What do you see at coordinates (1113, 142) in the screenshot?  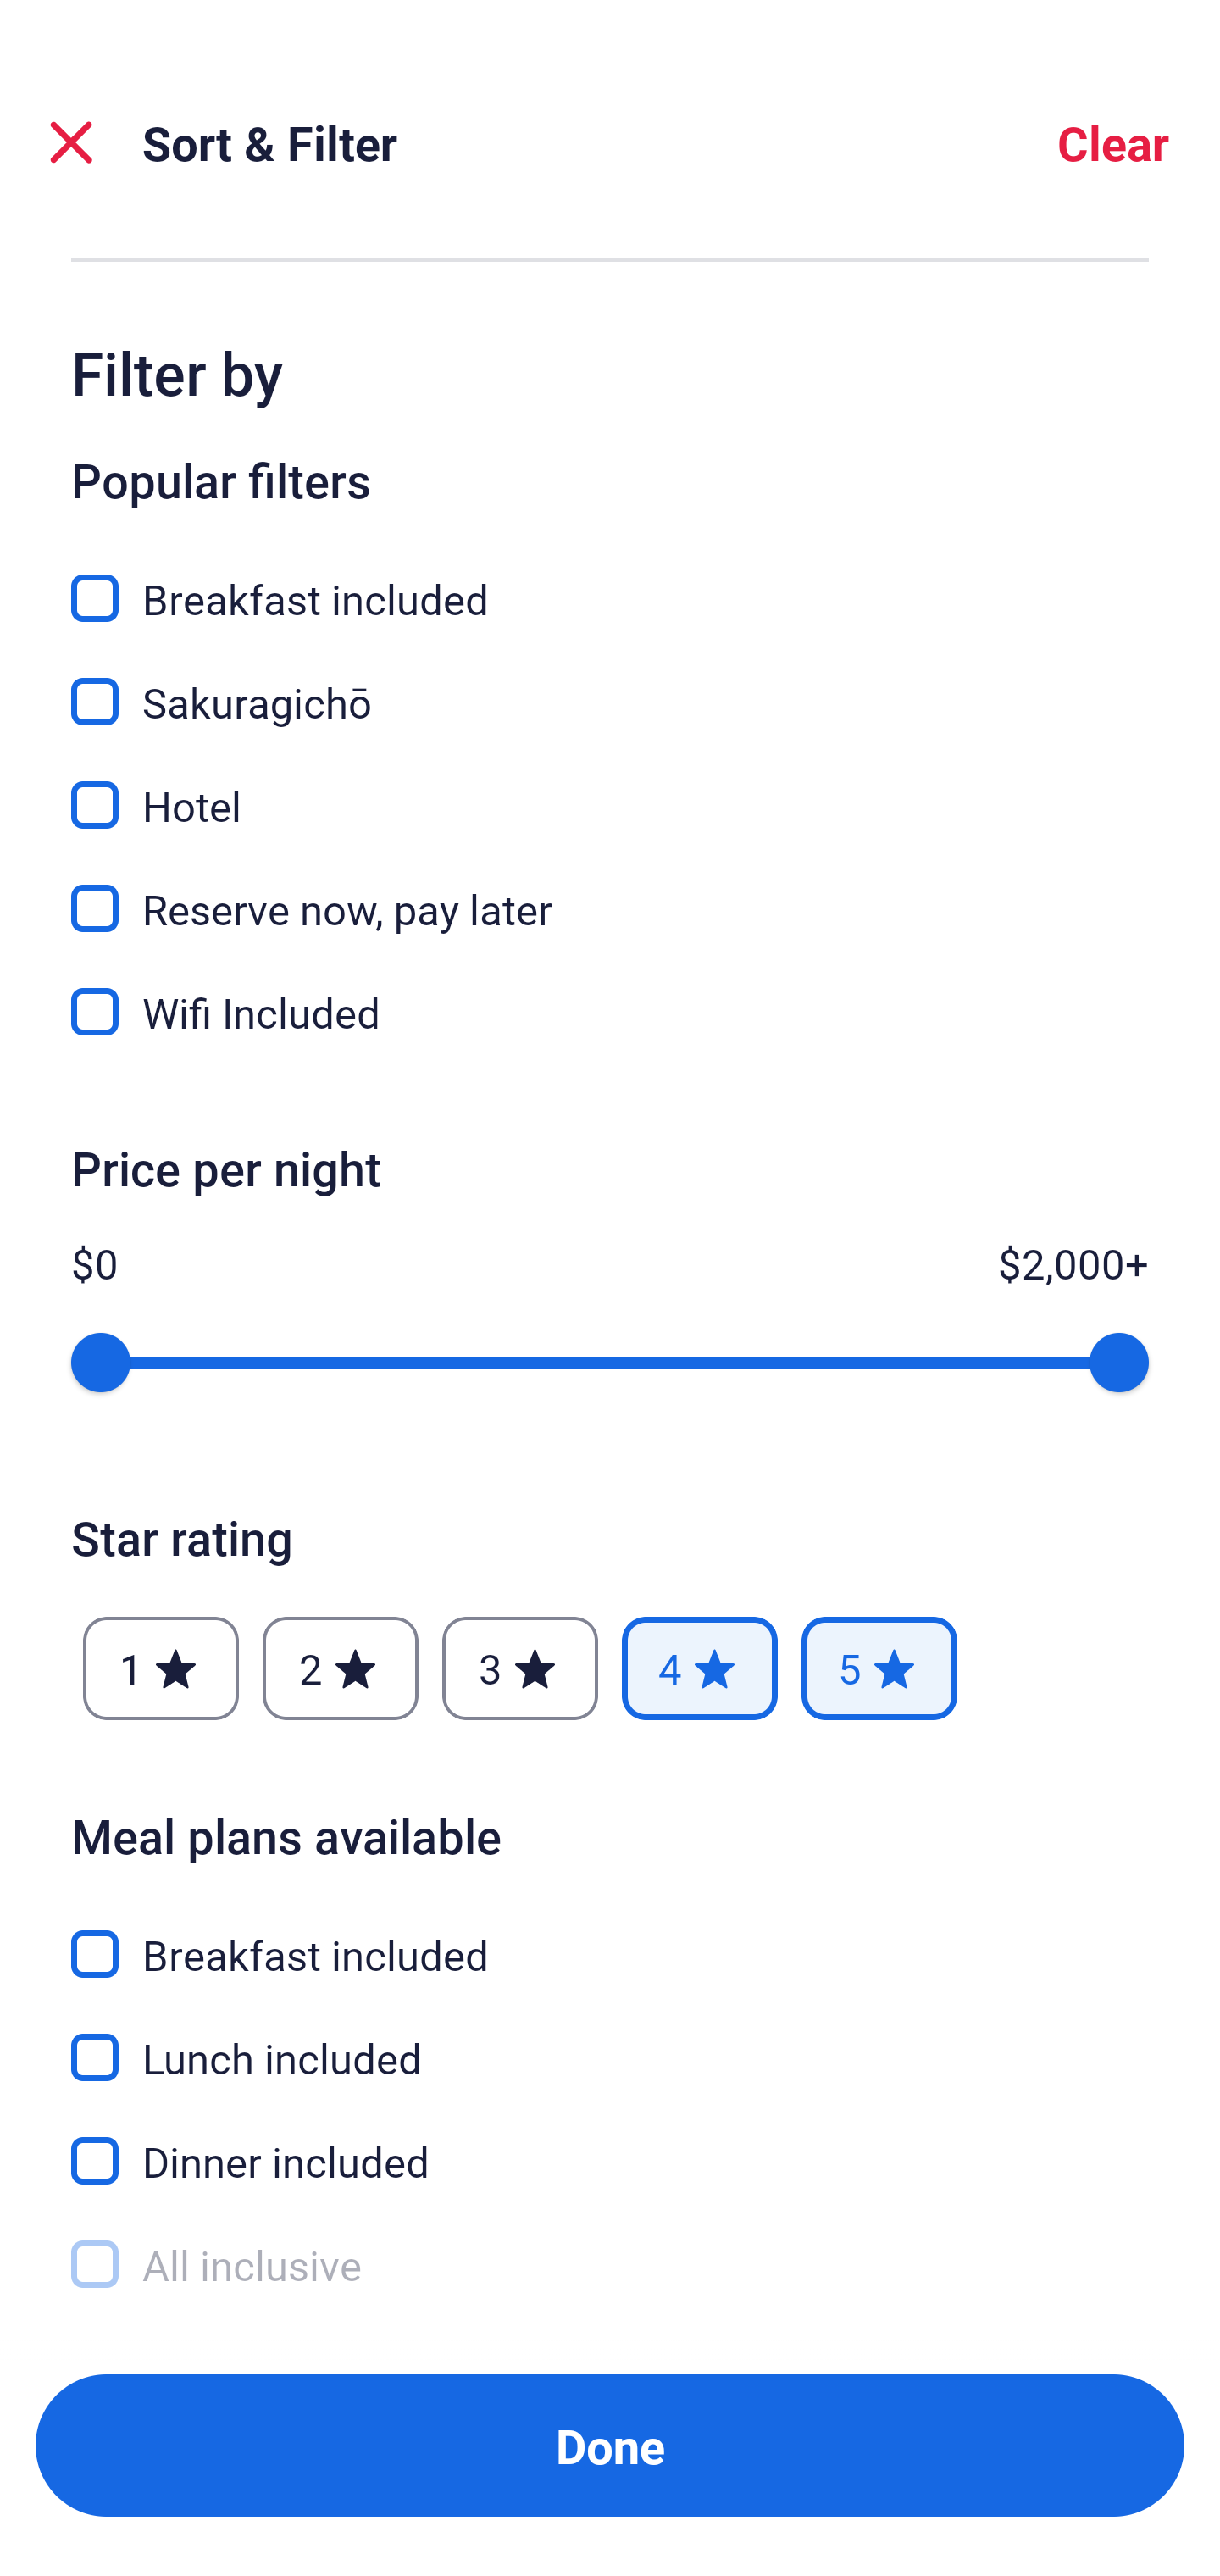 I see `Clear` at bounding box center [1113, 142].